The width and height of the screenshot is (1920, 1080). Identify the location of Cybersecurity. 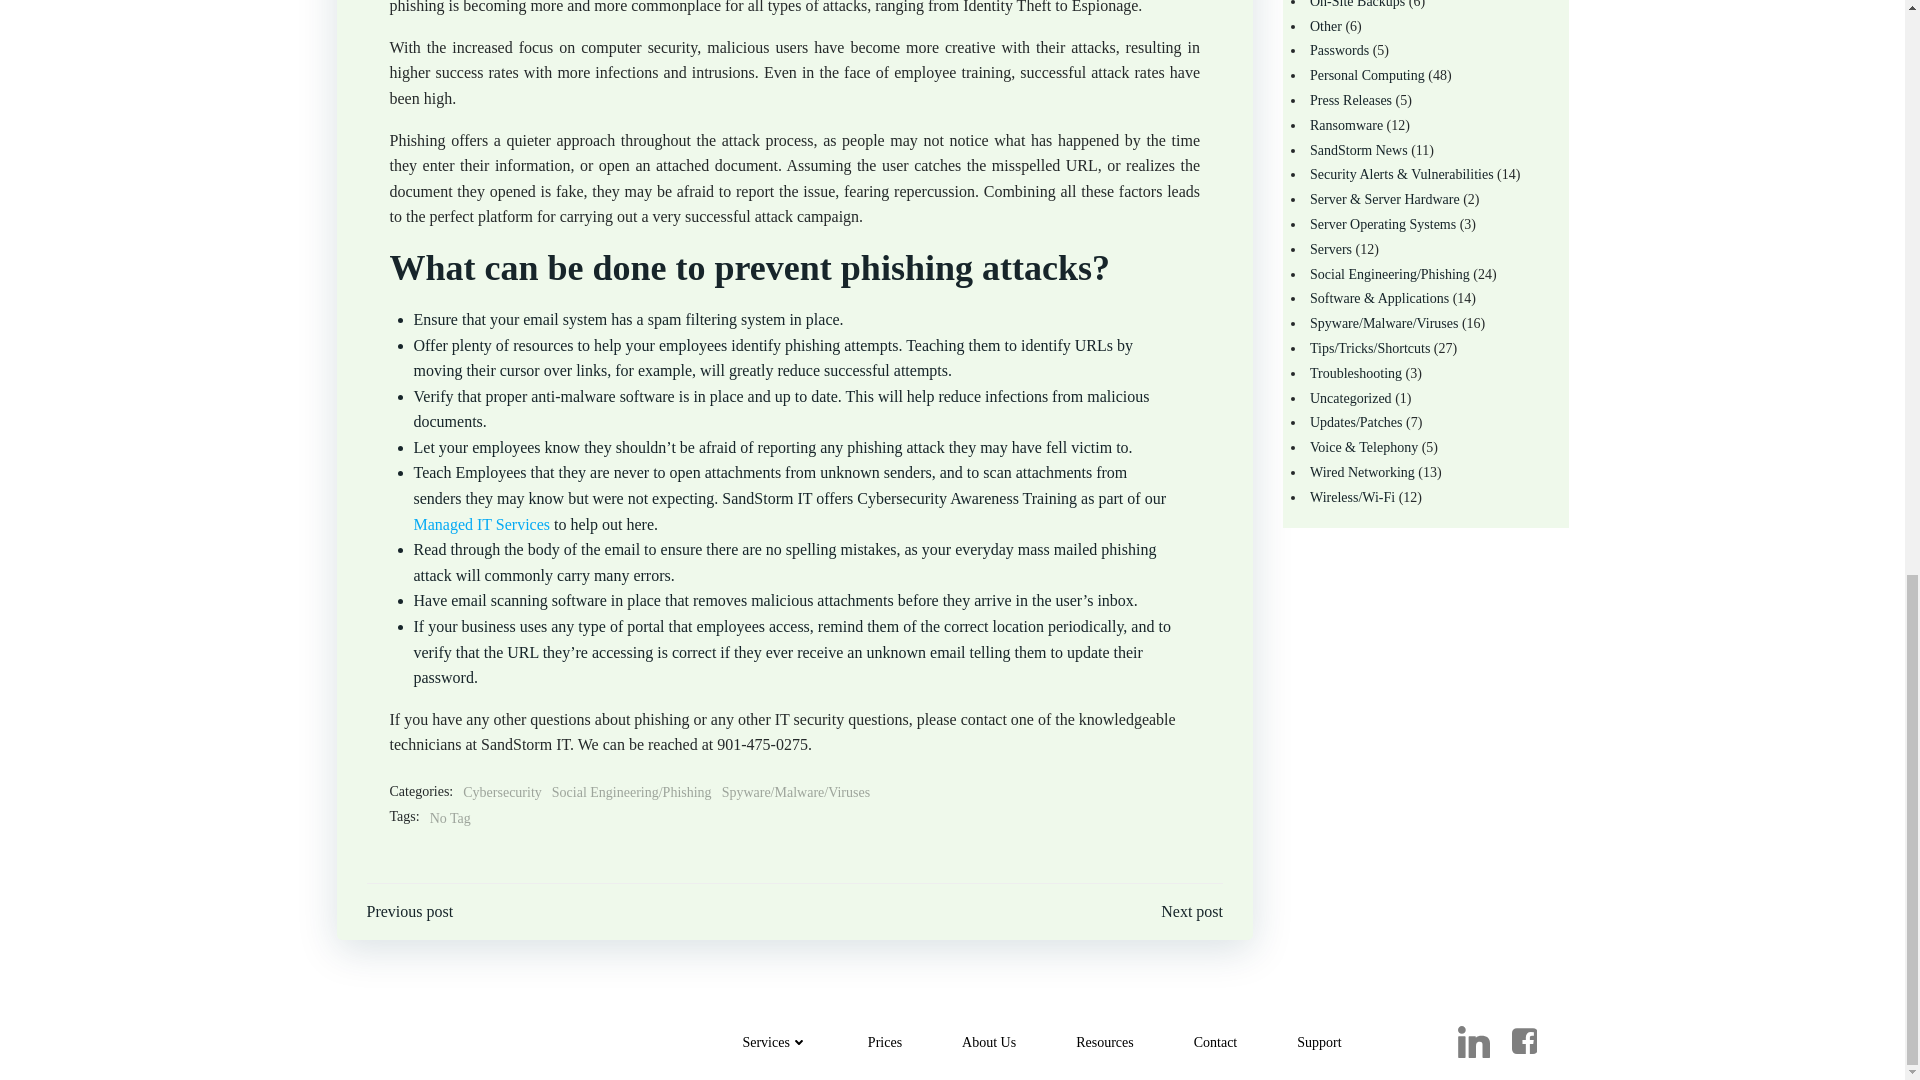
(502, 792).